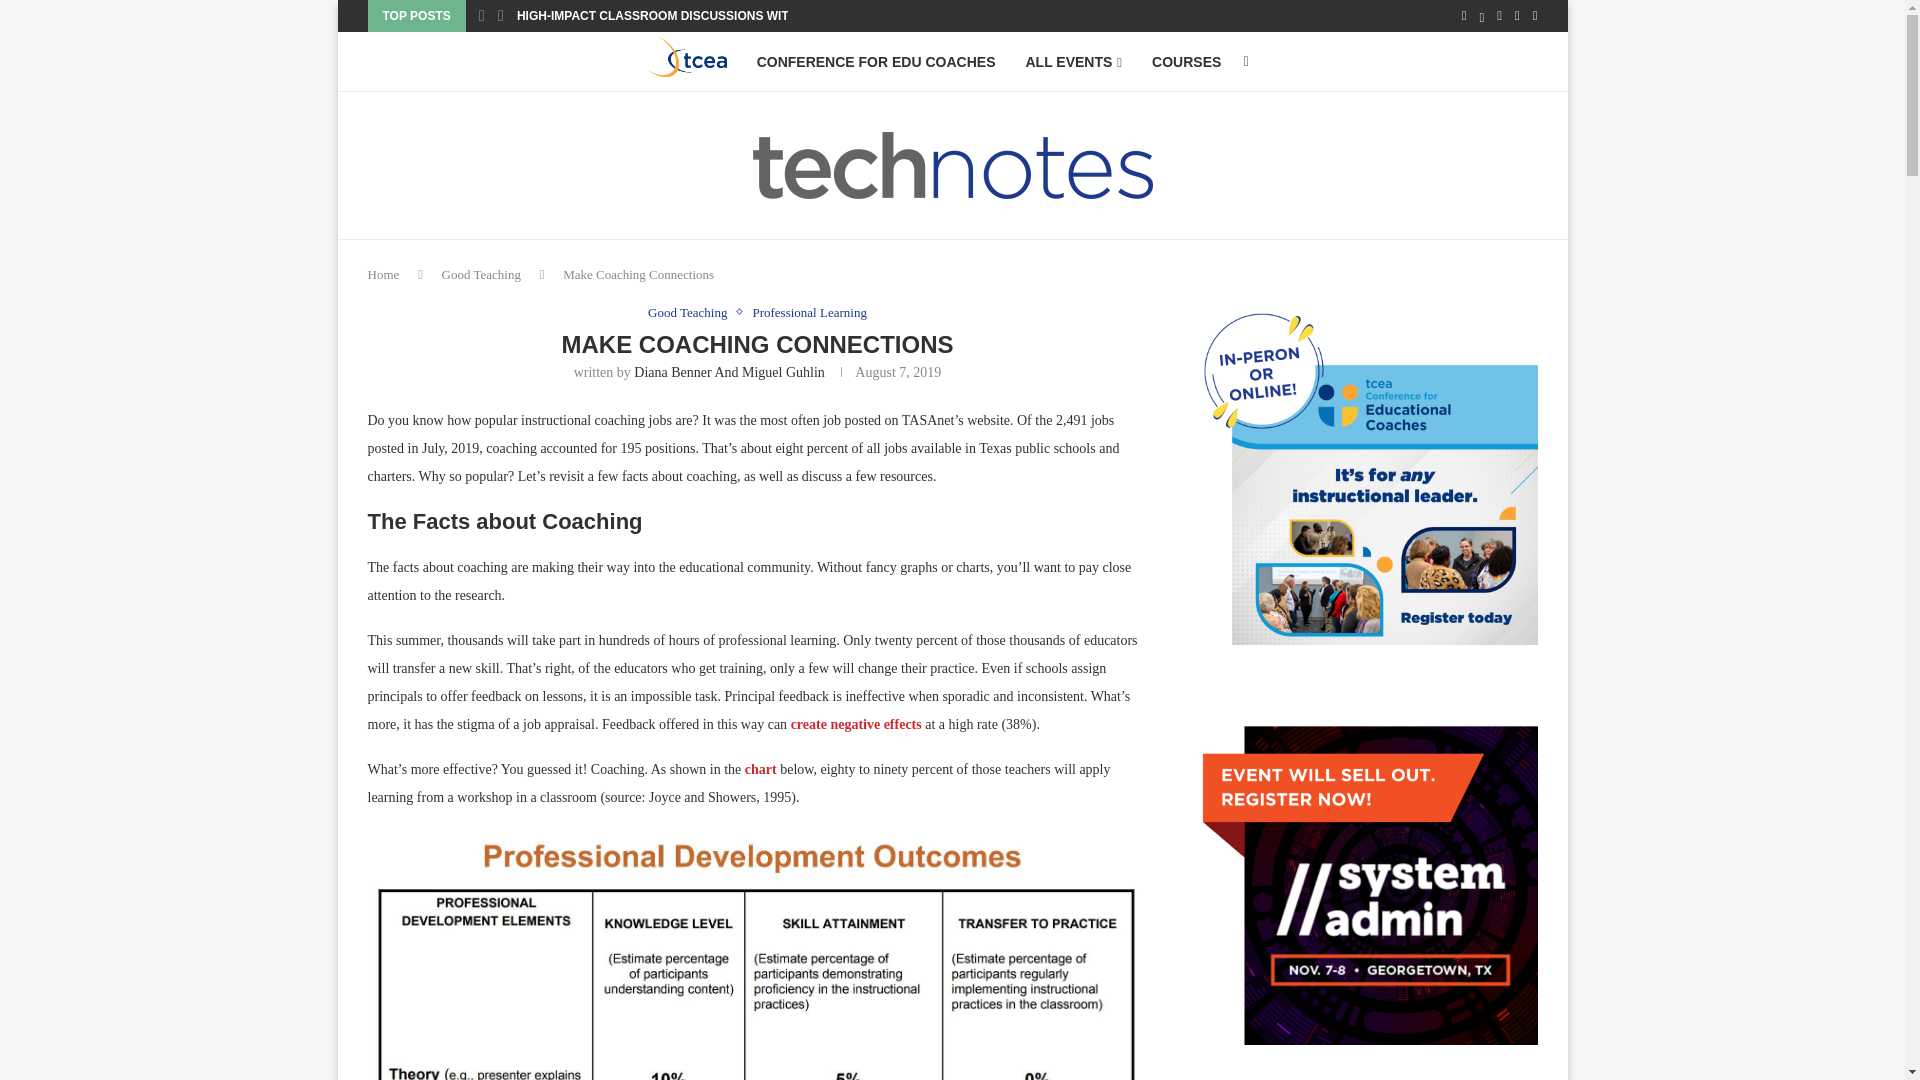 The image size is (1920, 1080). I want to click on CONFERENCE FOR EDU COACHES, so click(876, 62).